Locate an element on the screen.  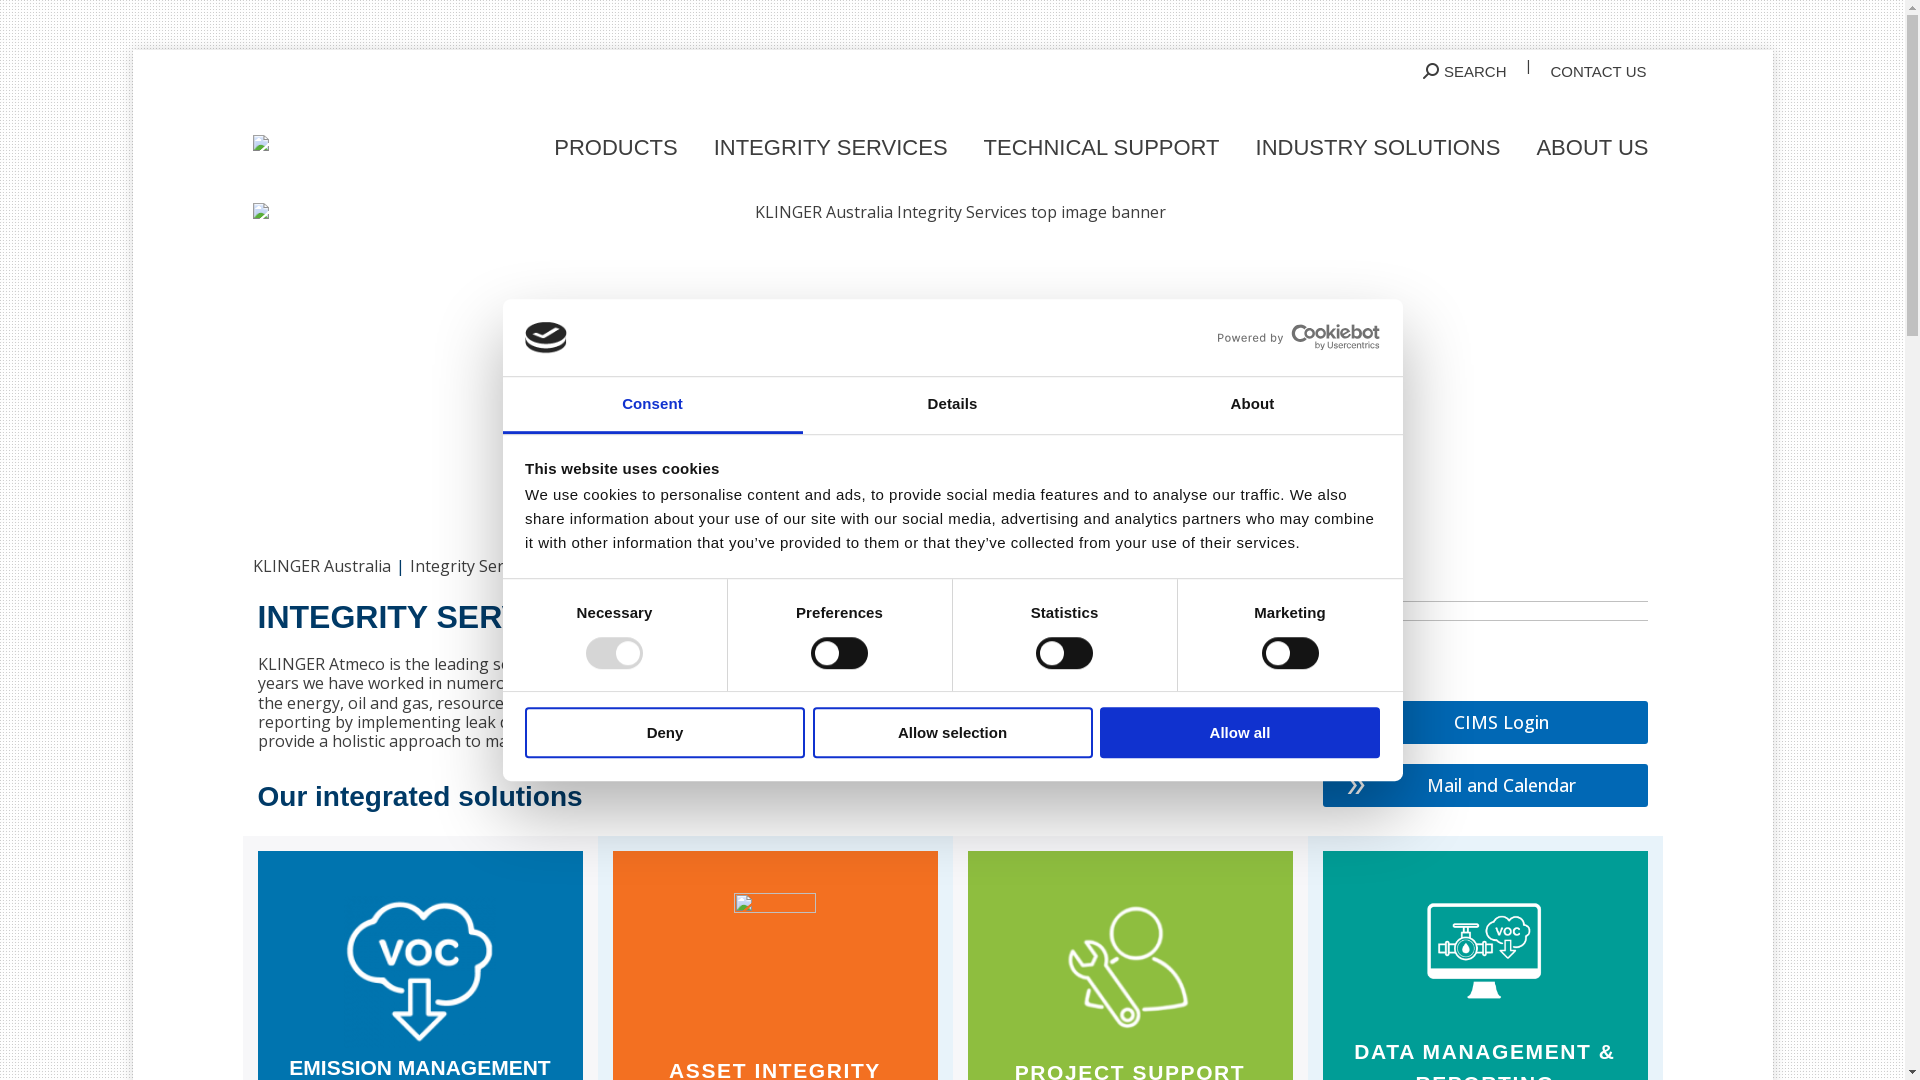
Emissions-3 is located at coordinates (420, 972).